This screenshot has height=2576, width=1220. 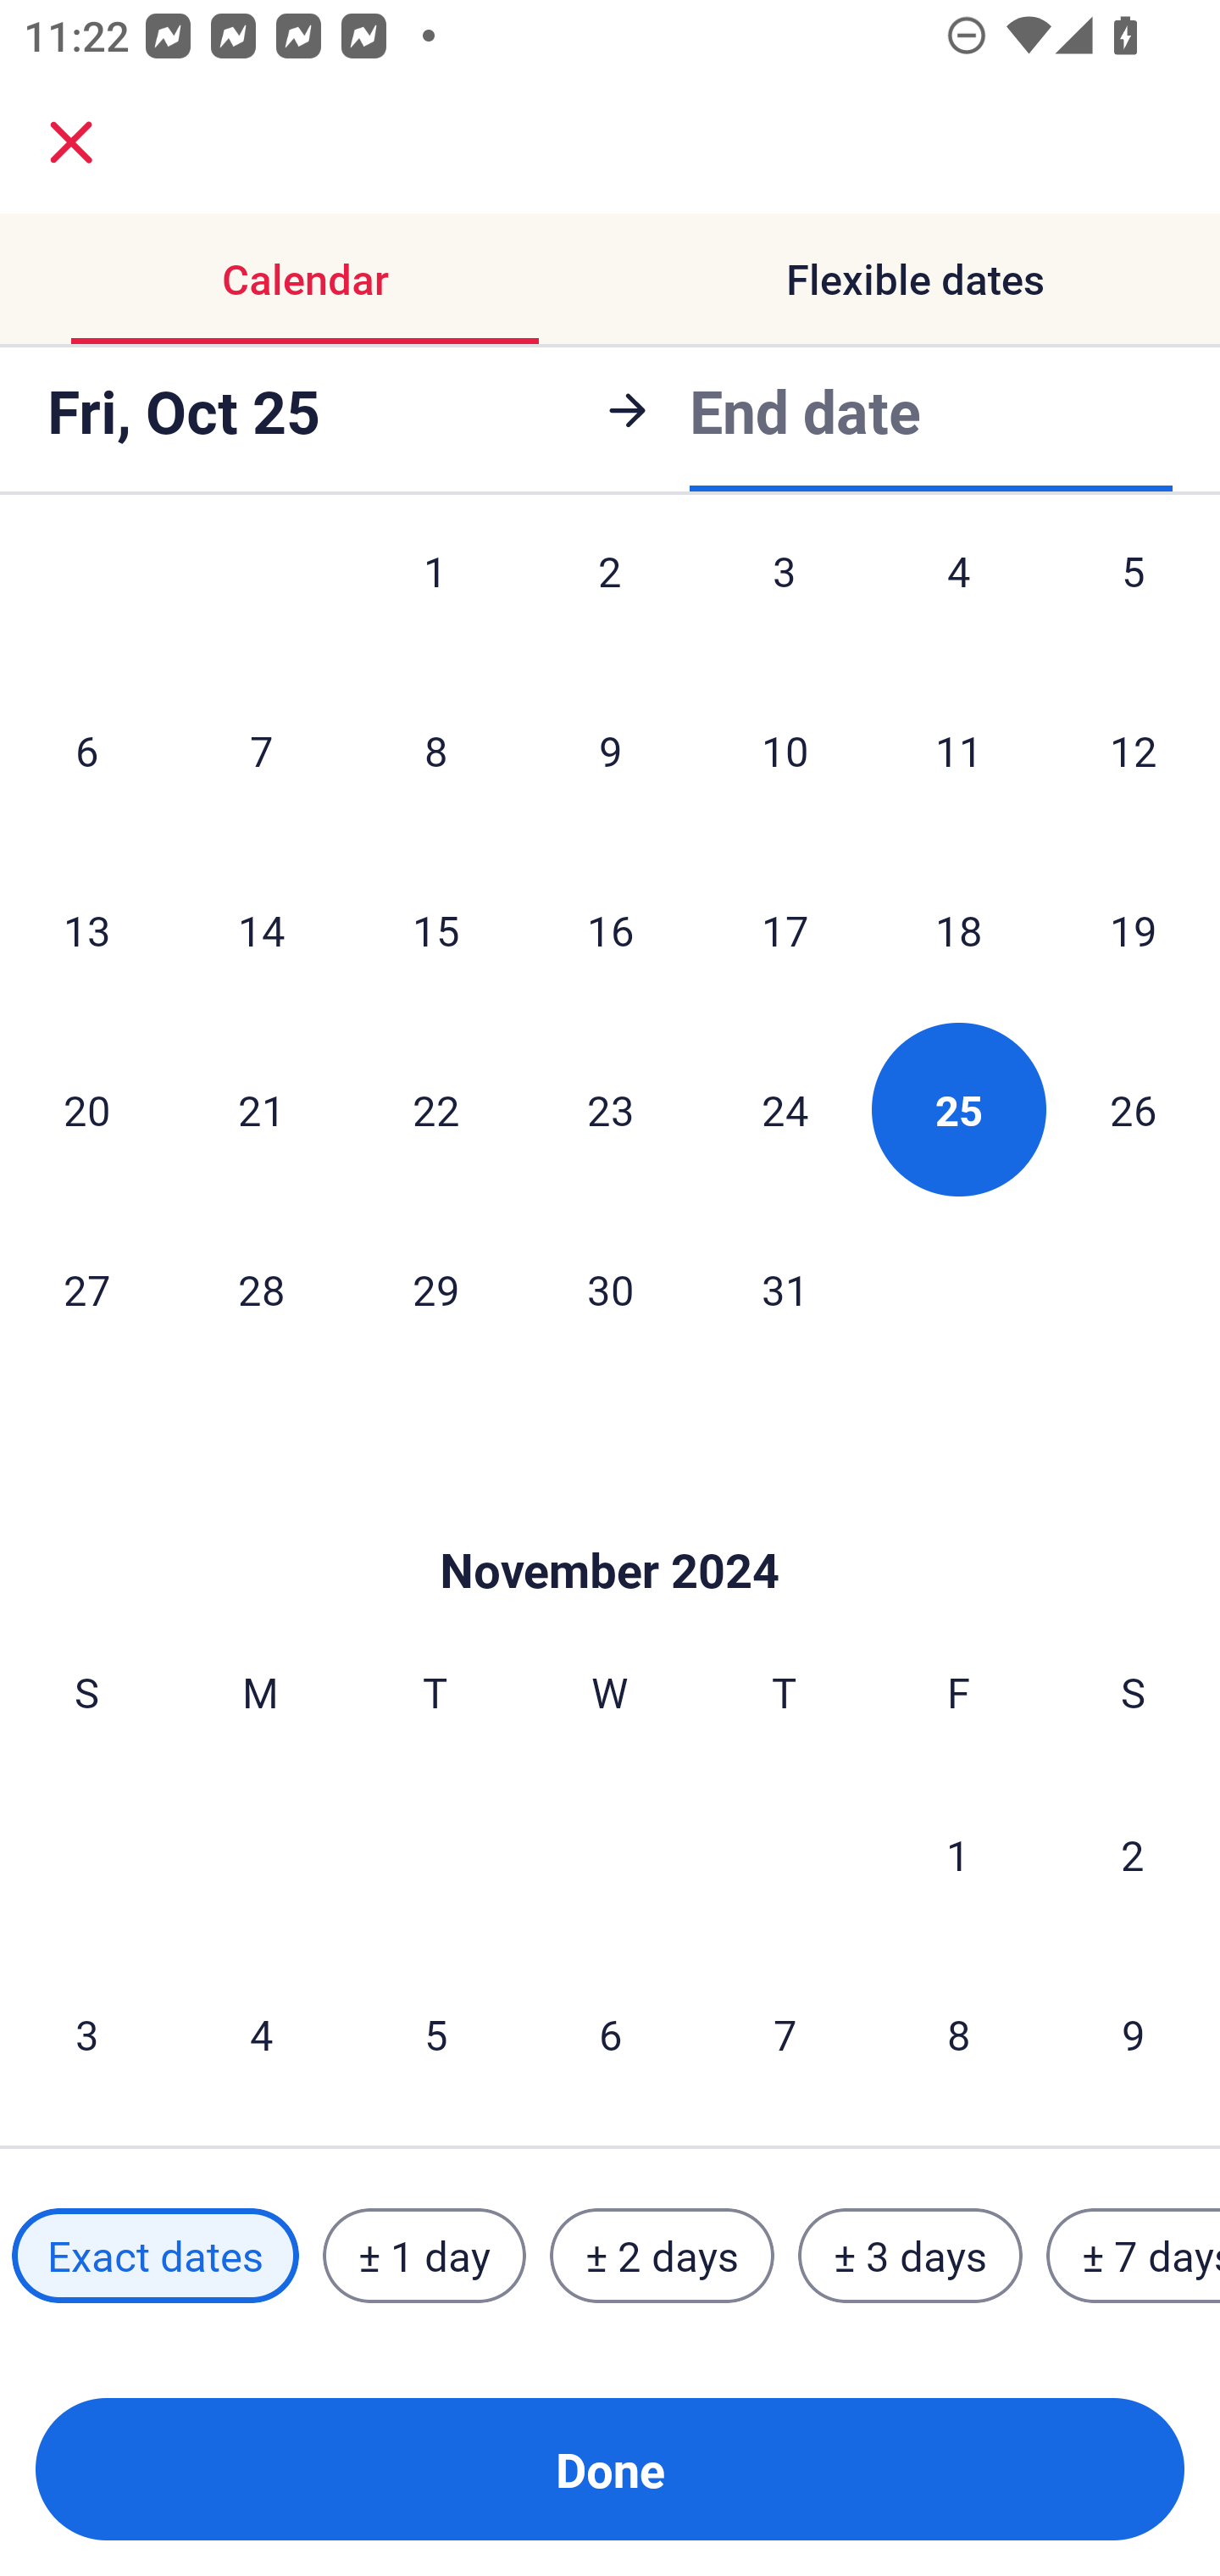 What do you see at coordinates (155, 2255) in the screenshot?
I see `Exact dates` at bounding box center [155, 2255].